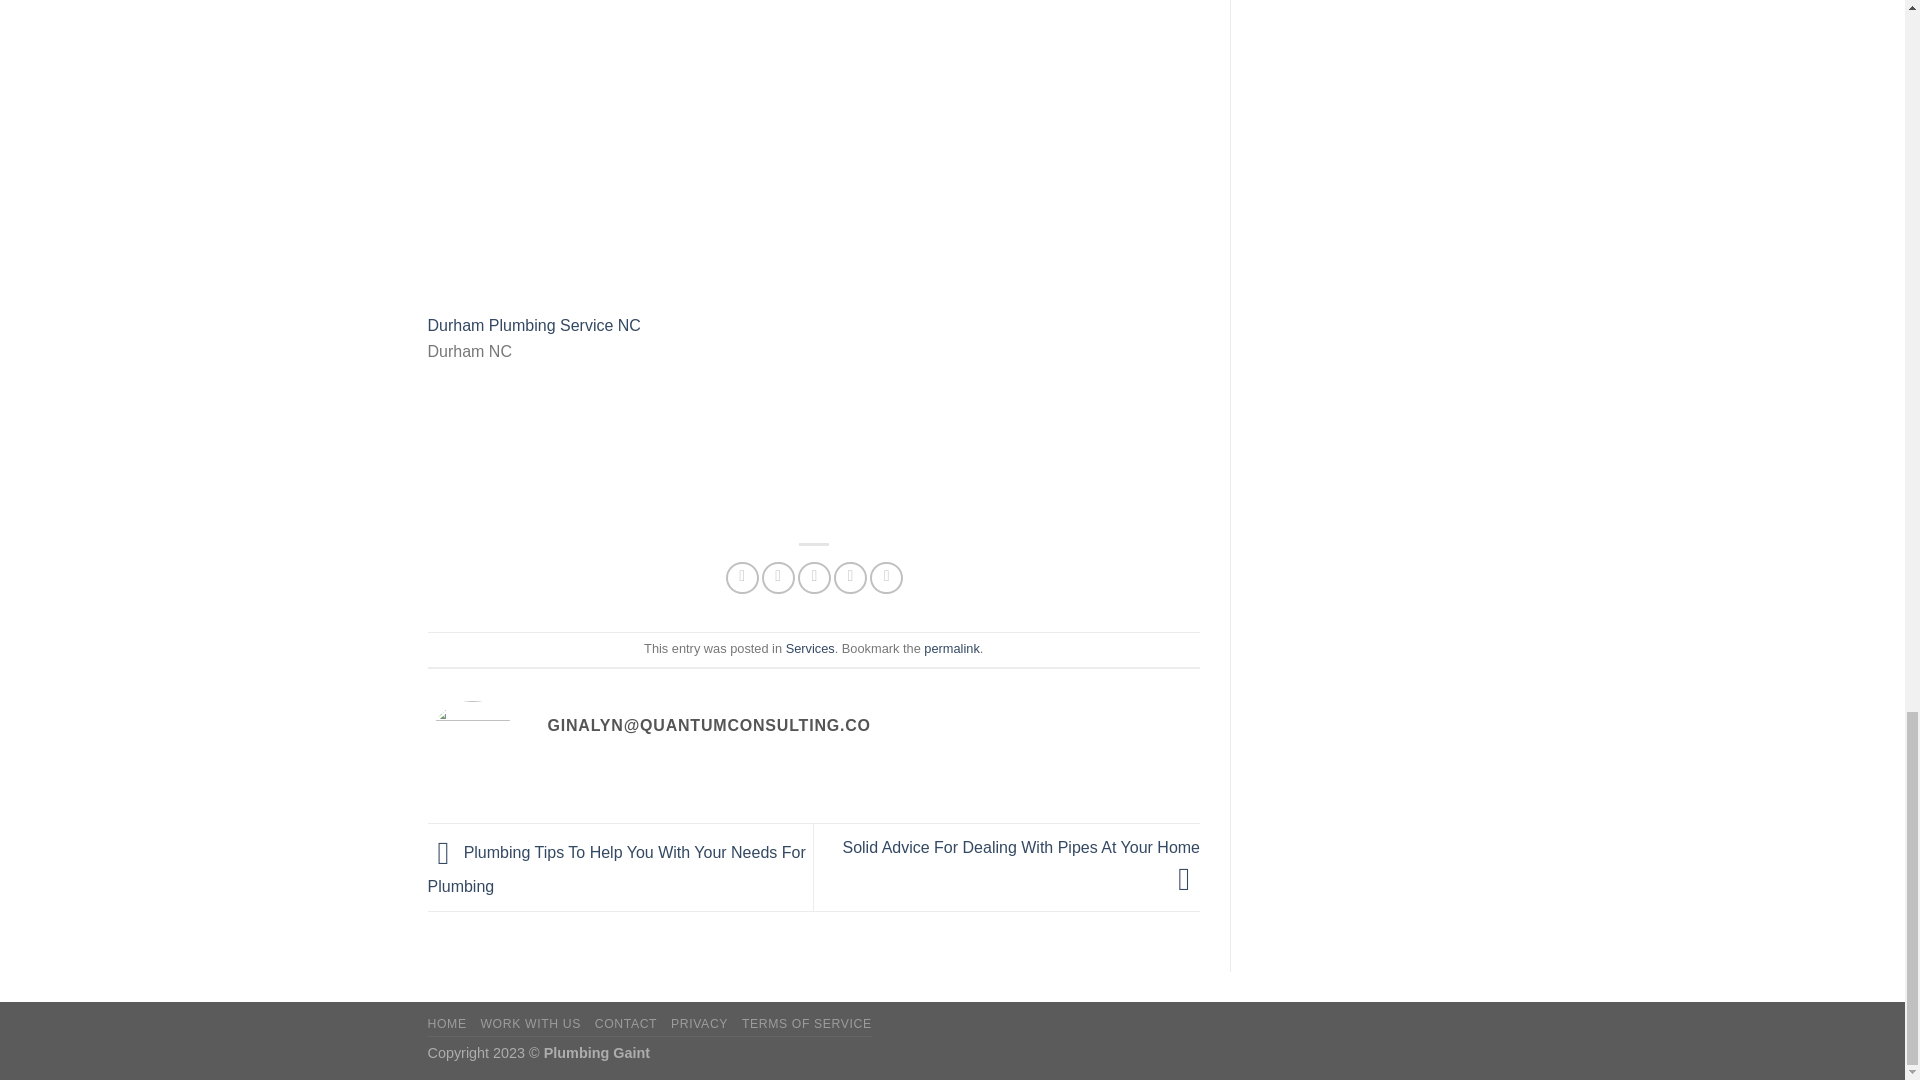 Image resolution: width=1920 pixels, height=1080 pixels. Describe the element at coordinates (698, 1024) in the screenshot. I see `PRIVACY` at that location.